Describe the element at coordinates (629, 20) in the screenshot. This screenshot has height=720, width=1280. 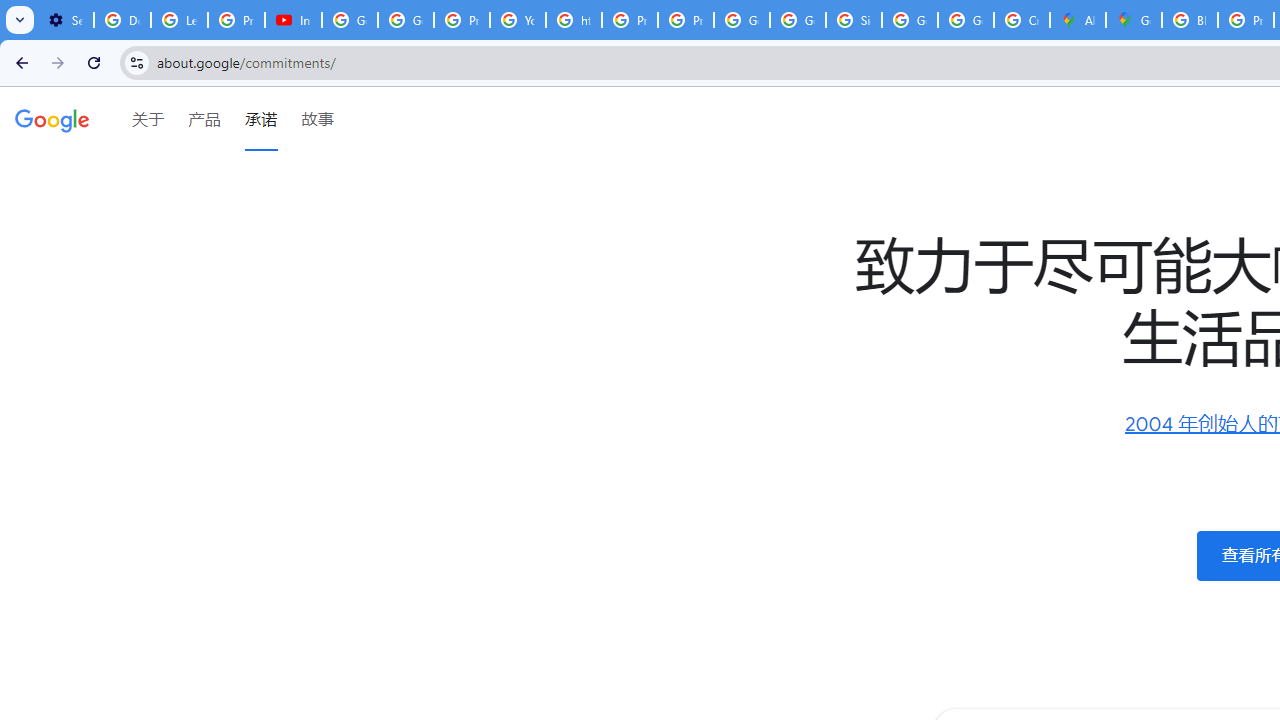
I see `Privacy Help Center - Policies Help` at that location.